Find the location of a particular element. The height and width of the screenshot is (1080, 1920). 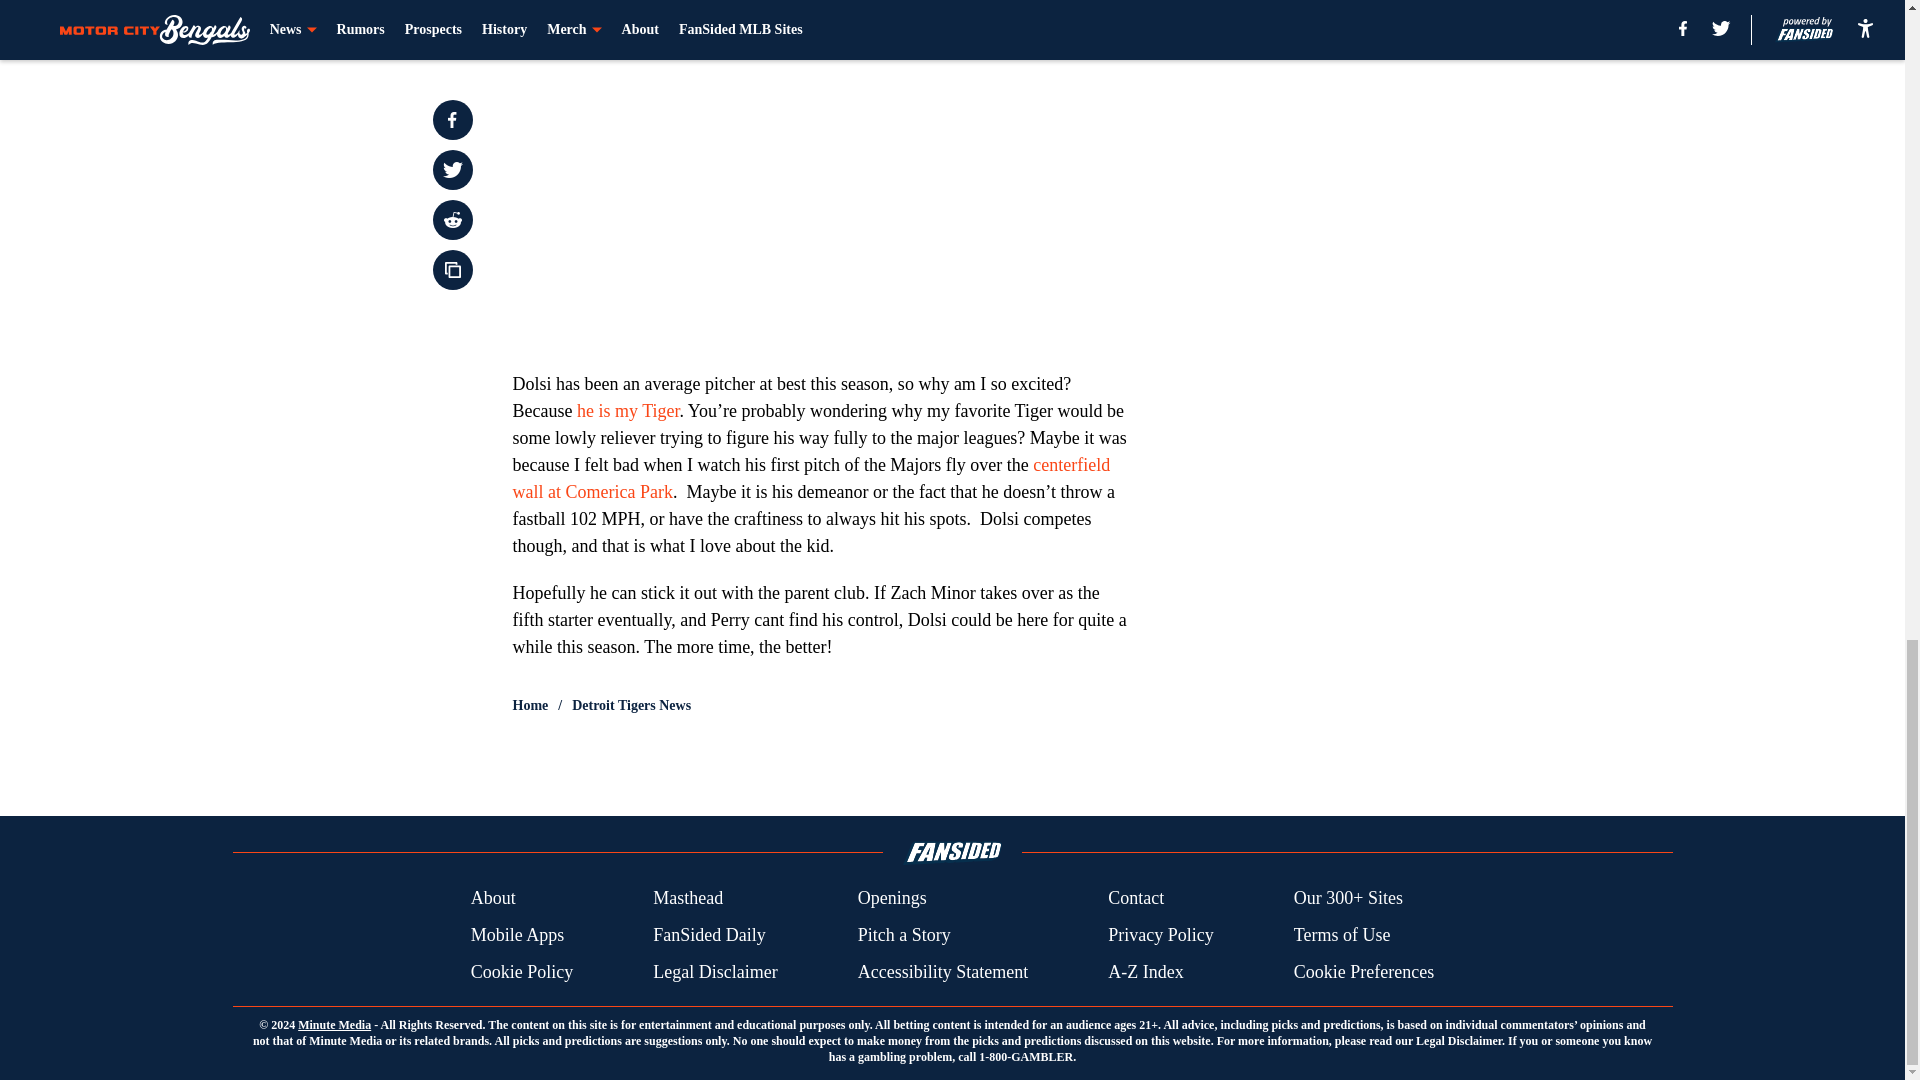

Terms of Use is located at coordinates (1342, 936).